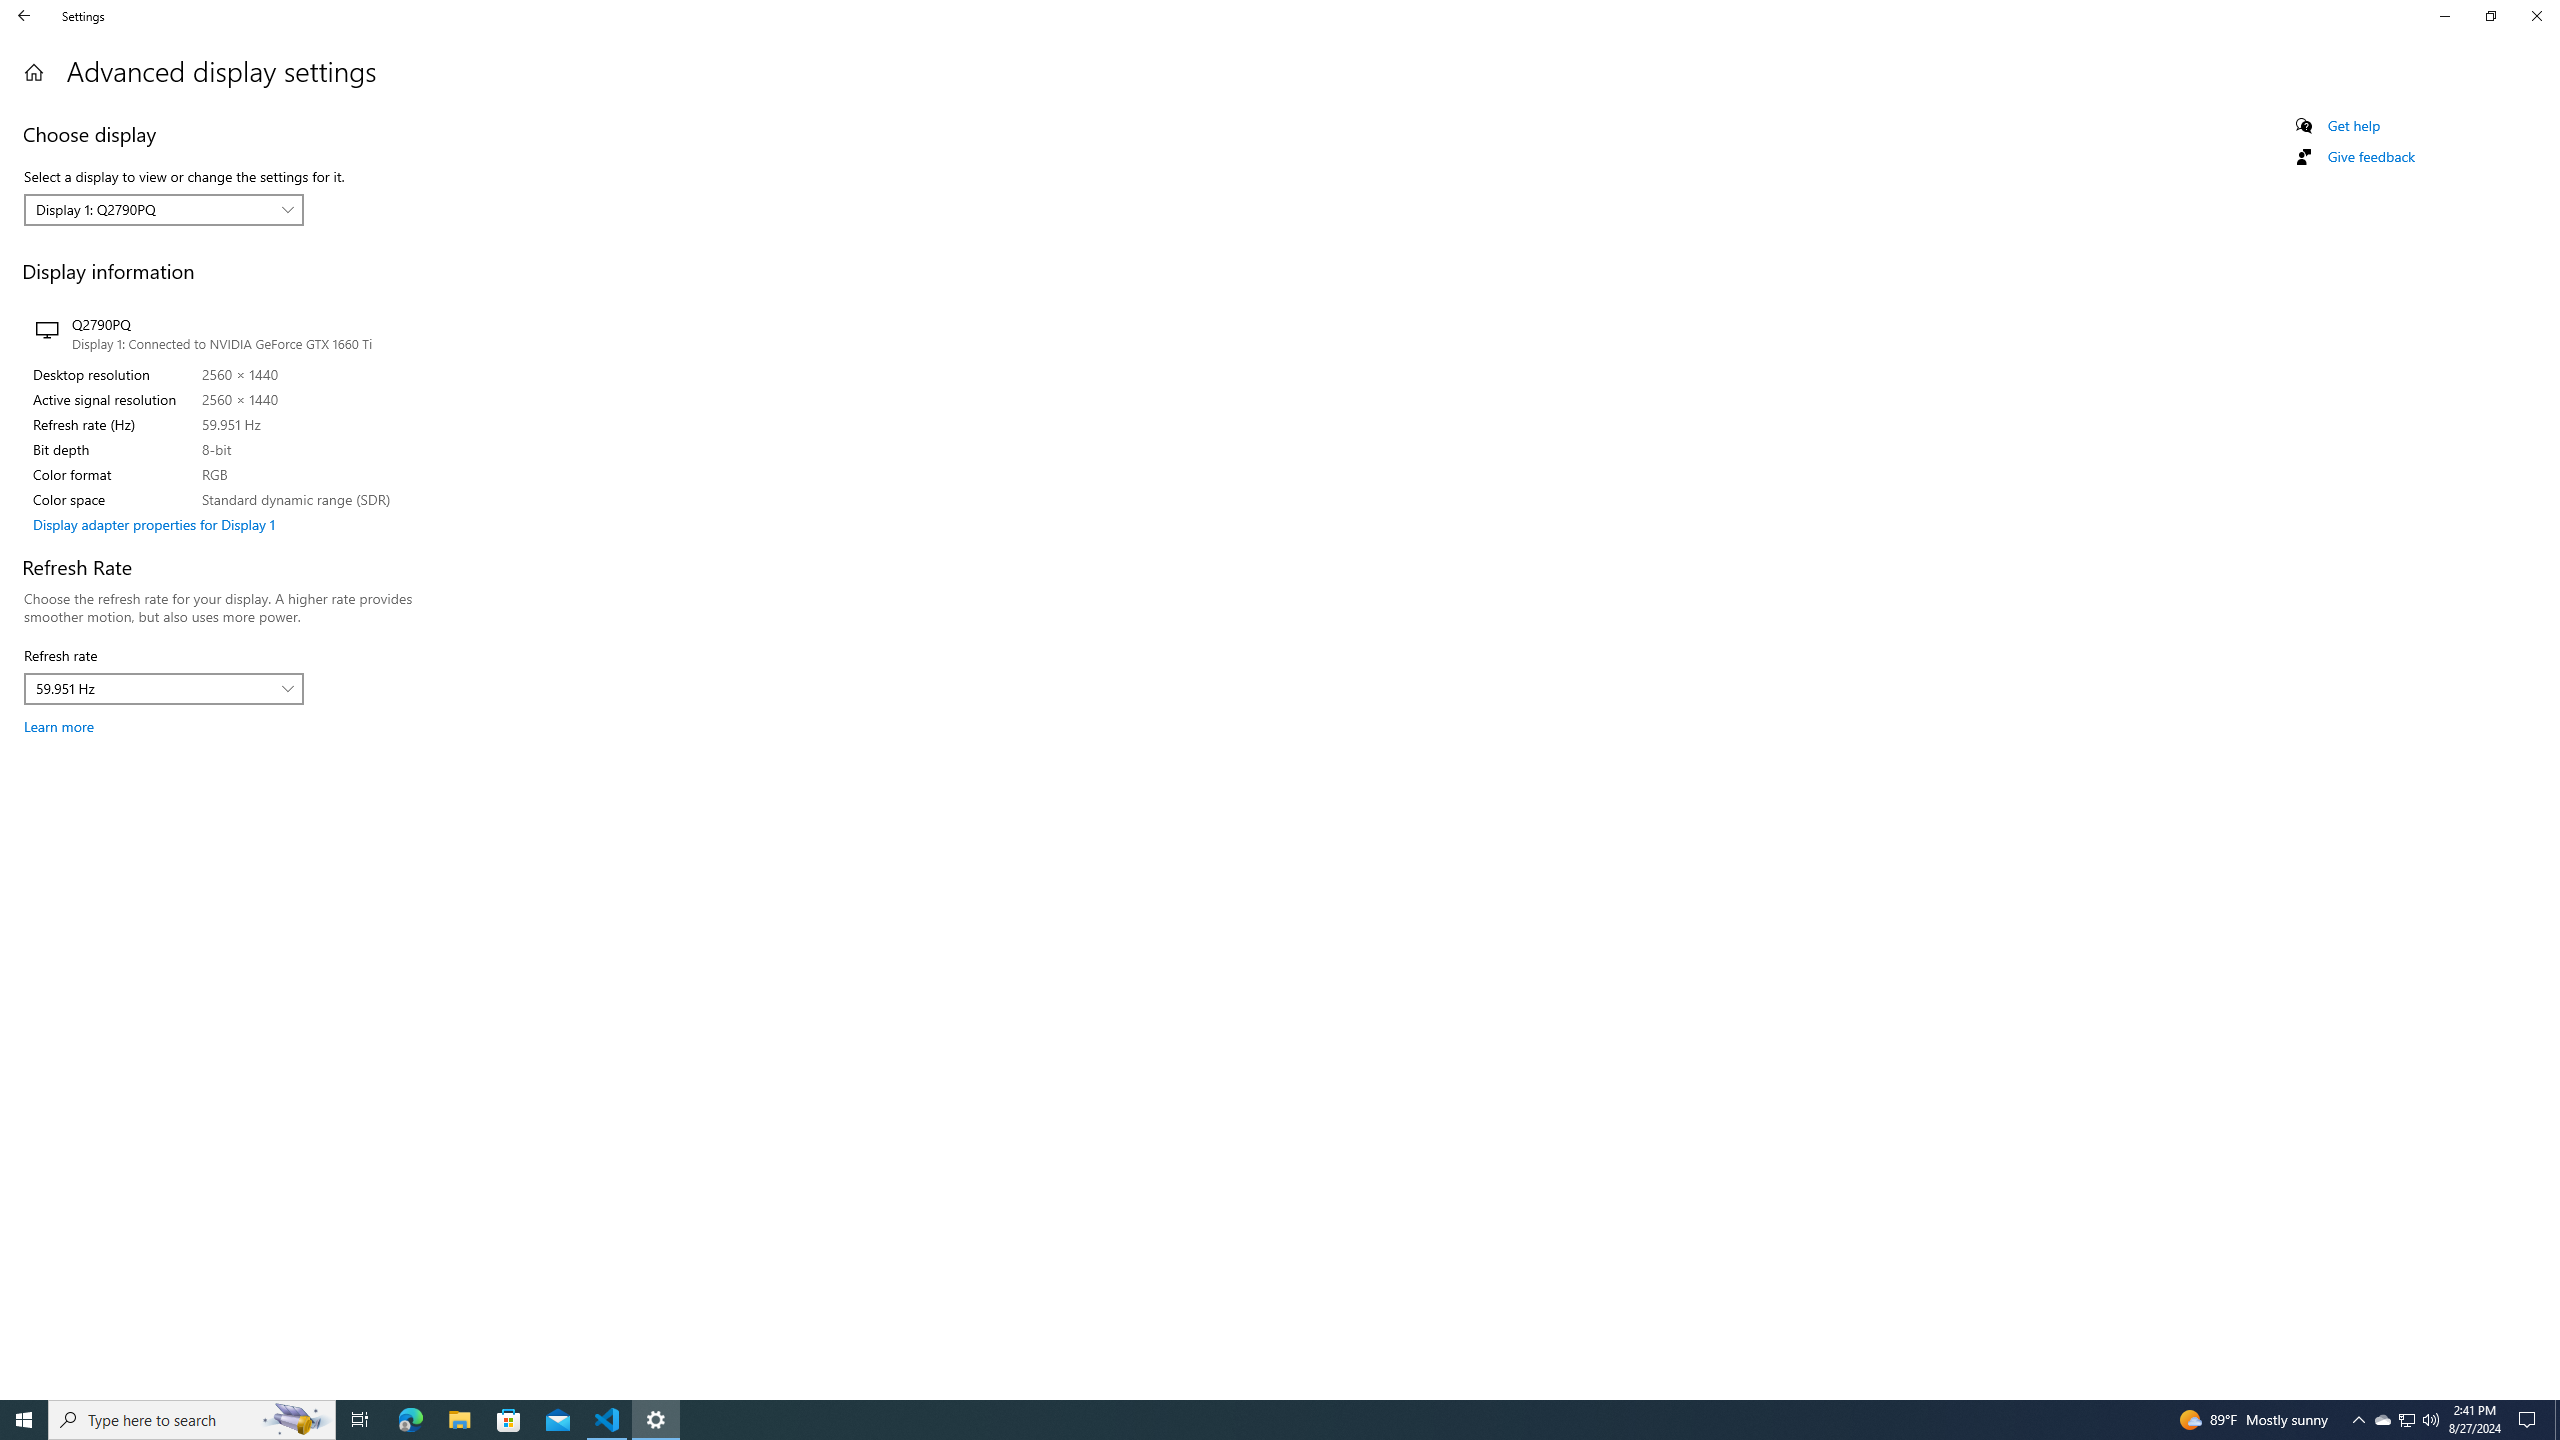 Image resolution: width=2560 pixels, height=1440 pixels. Describe the element at coordinates (153, 209) in the screenshot. I see `Minimize Settings` at that location.